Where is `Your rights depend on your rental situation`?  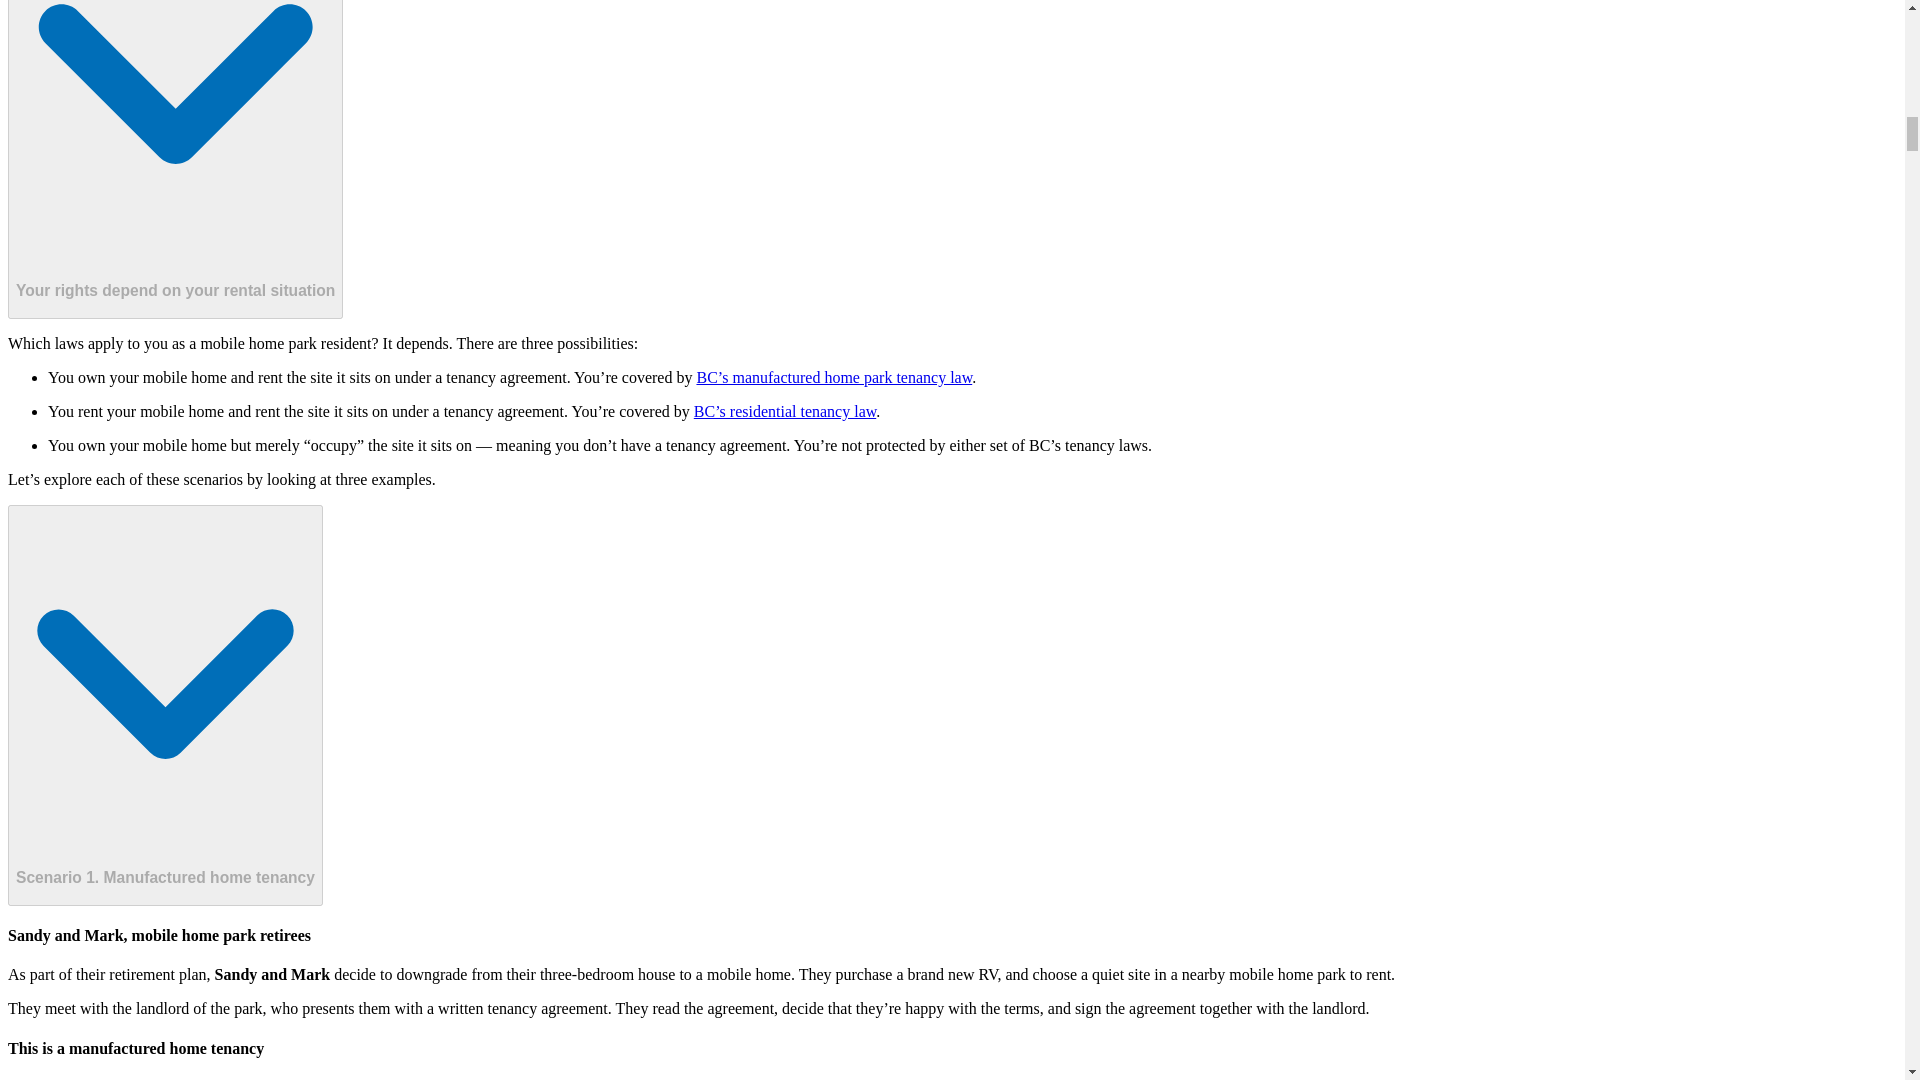 Your rights depend on your rental situation is located at coordinates (175, 159).